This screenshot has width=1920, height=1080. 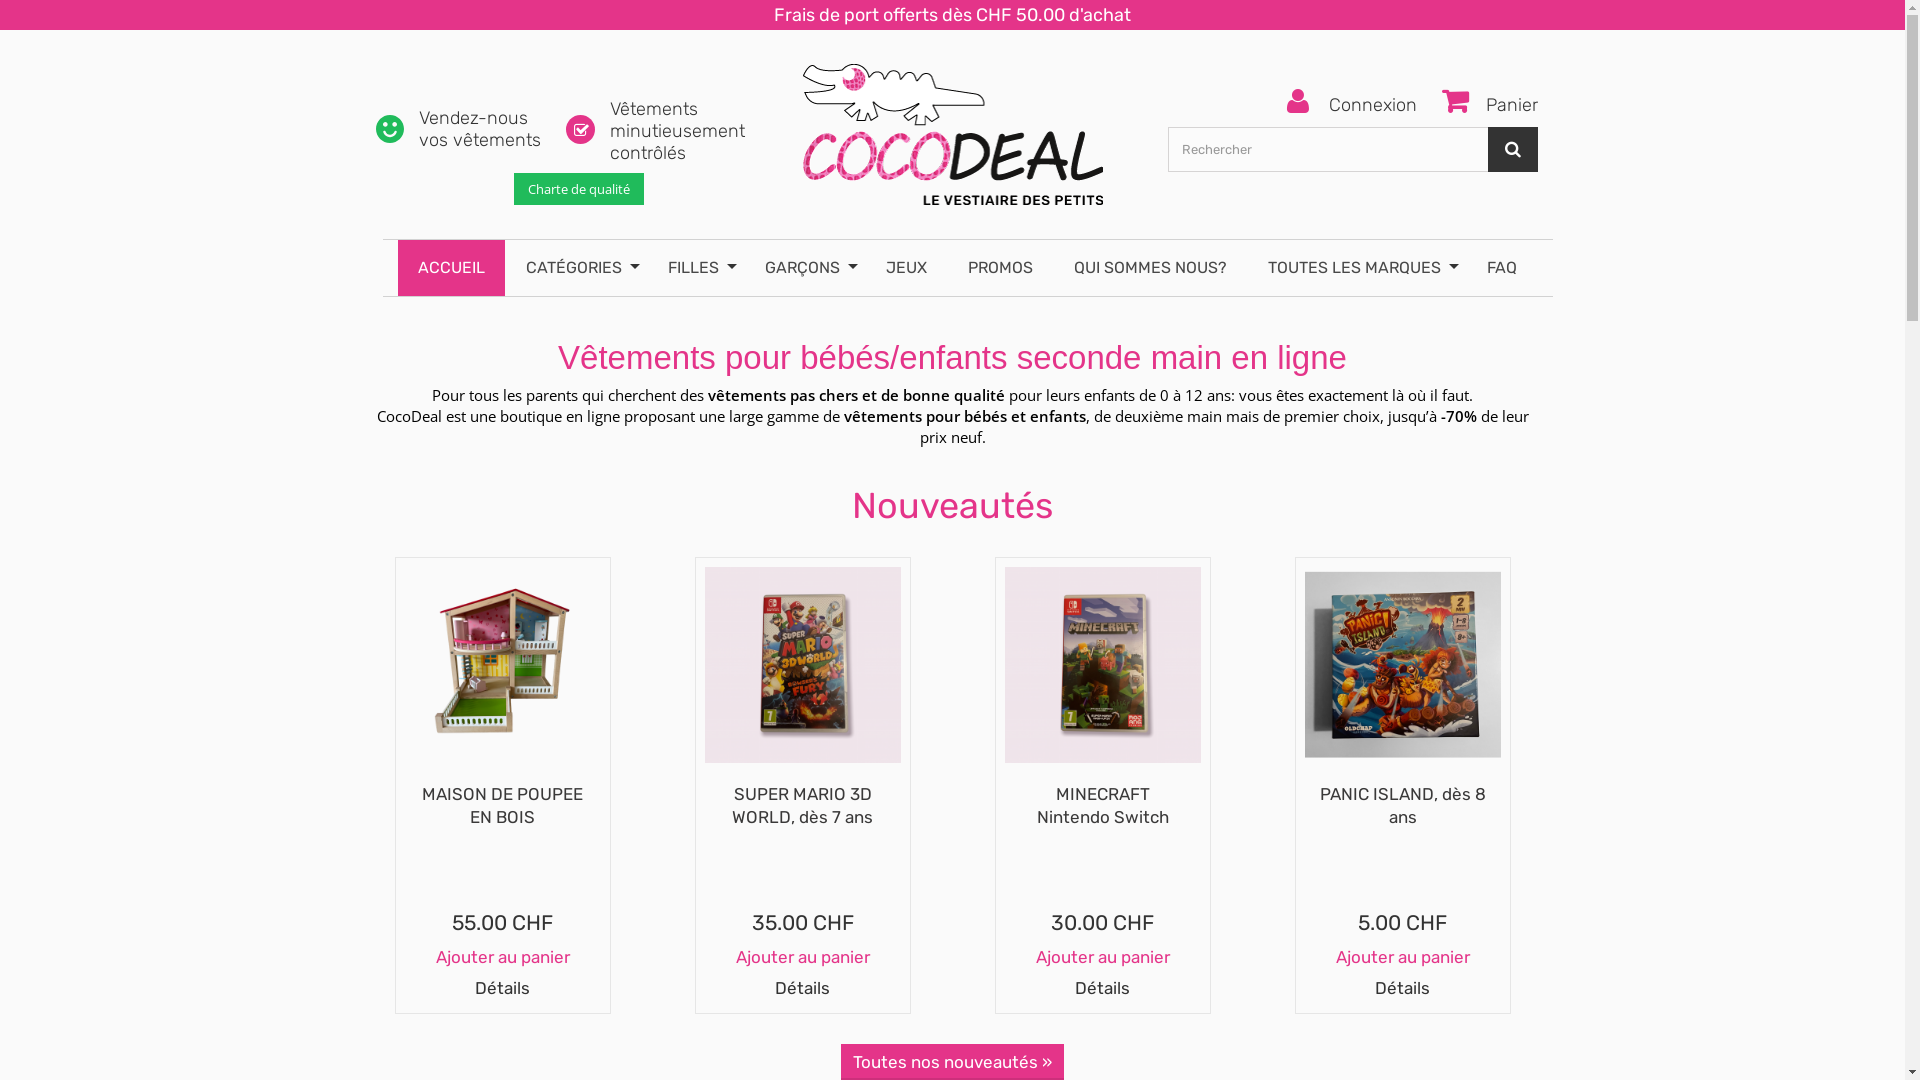 I want to click on MINECRAFT Nintendo Switch, so click(x=1102, y=700).